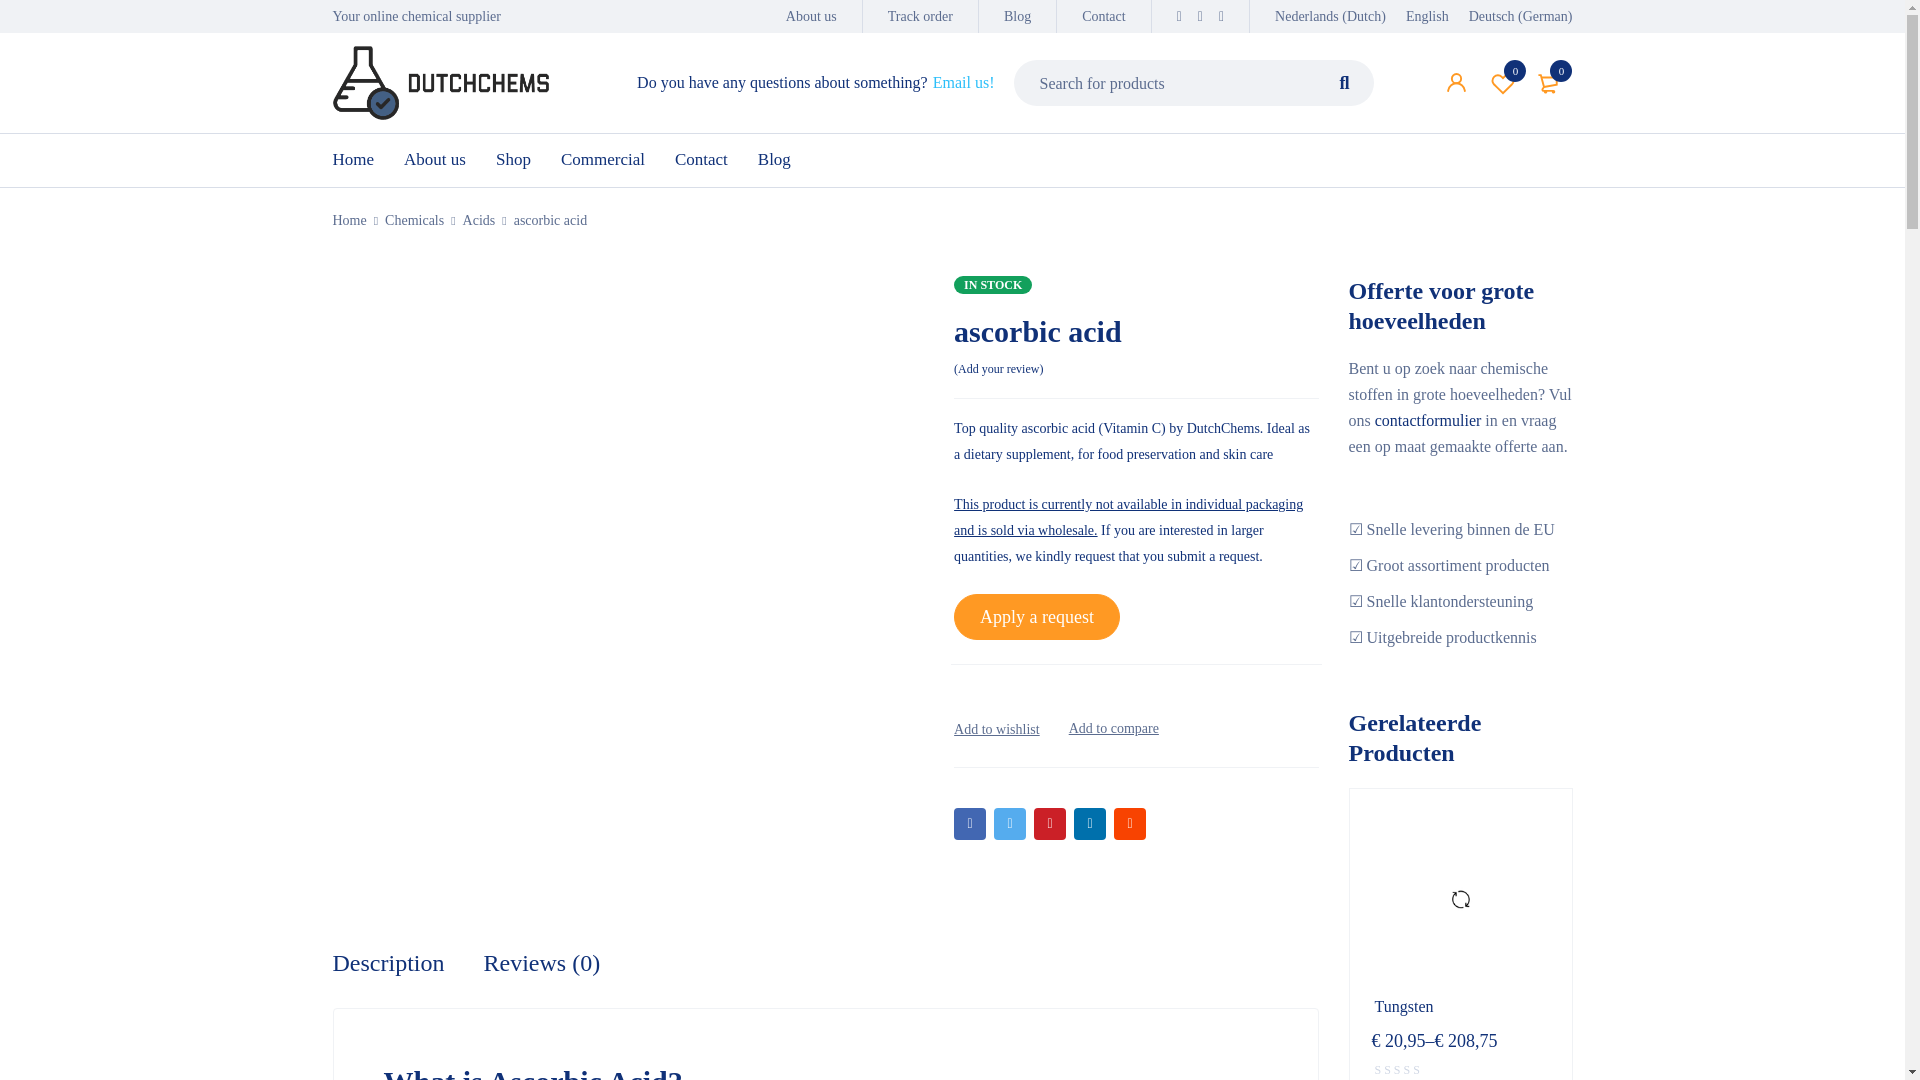  I want to click on Tungsten, so click(1460, 900).